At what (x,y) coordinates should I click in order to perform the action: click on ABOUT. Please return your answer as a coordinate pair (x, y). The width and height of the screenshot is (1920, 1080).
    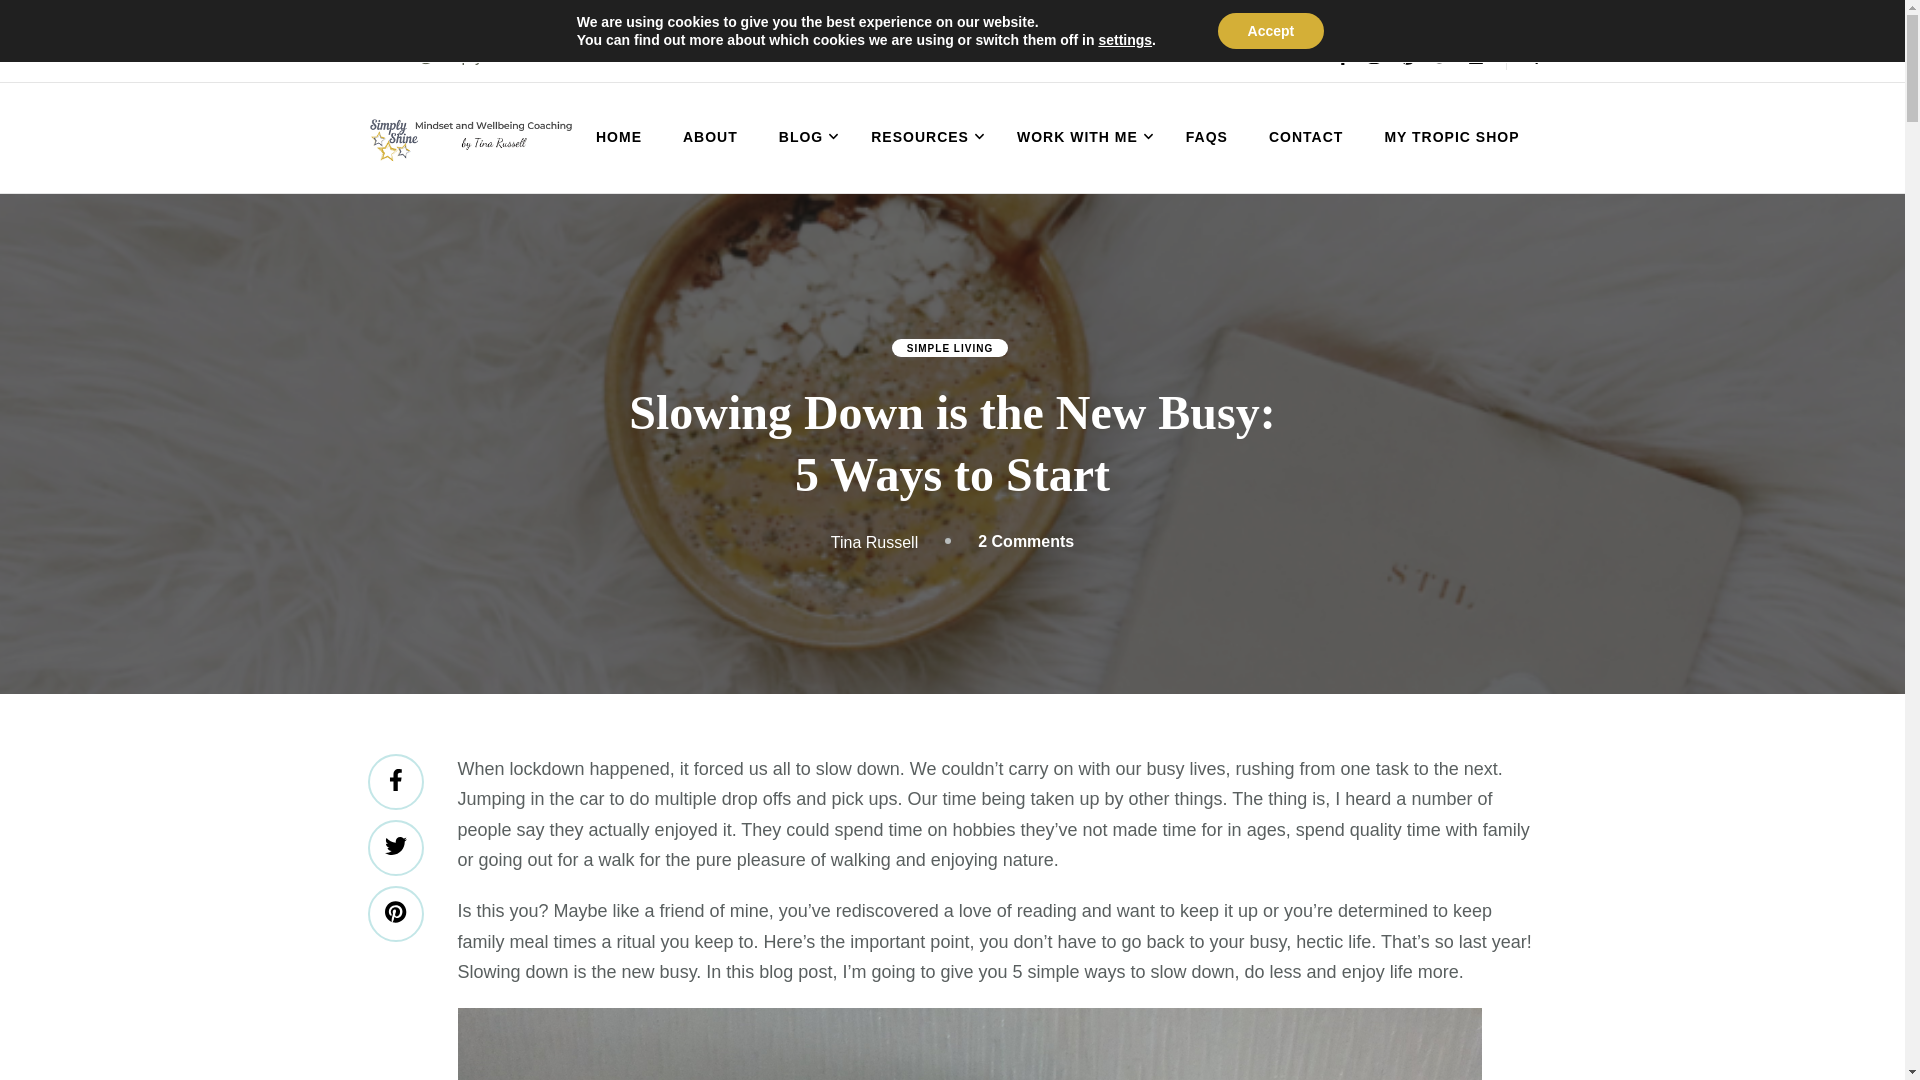
    Looking at the image, I should click on (710, 137).